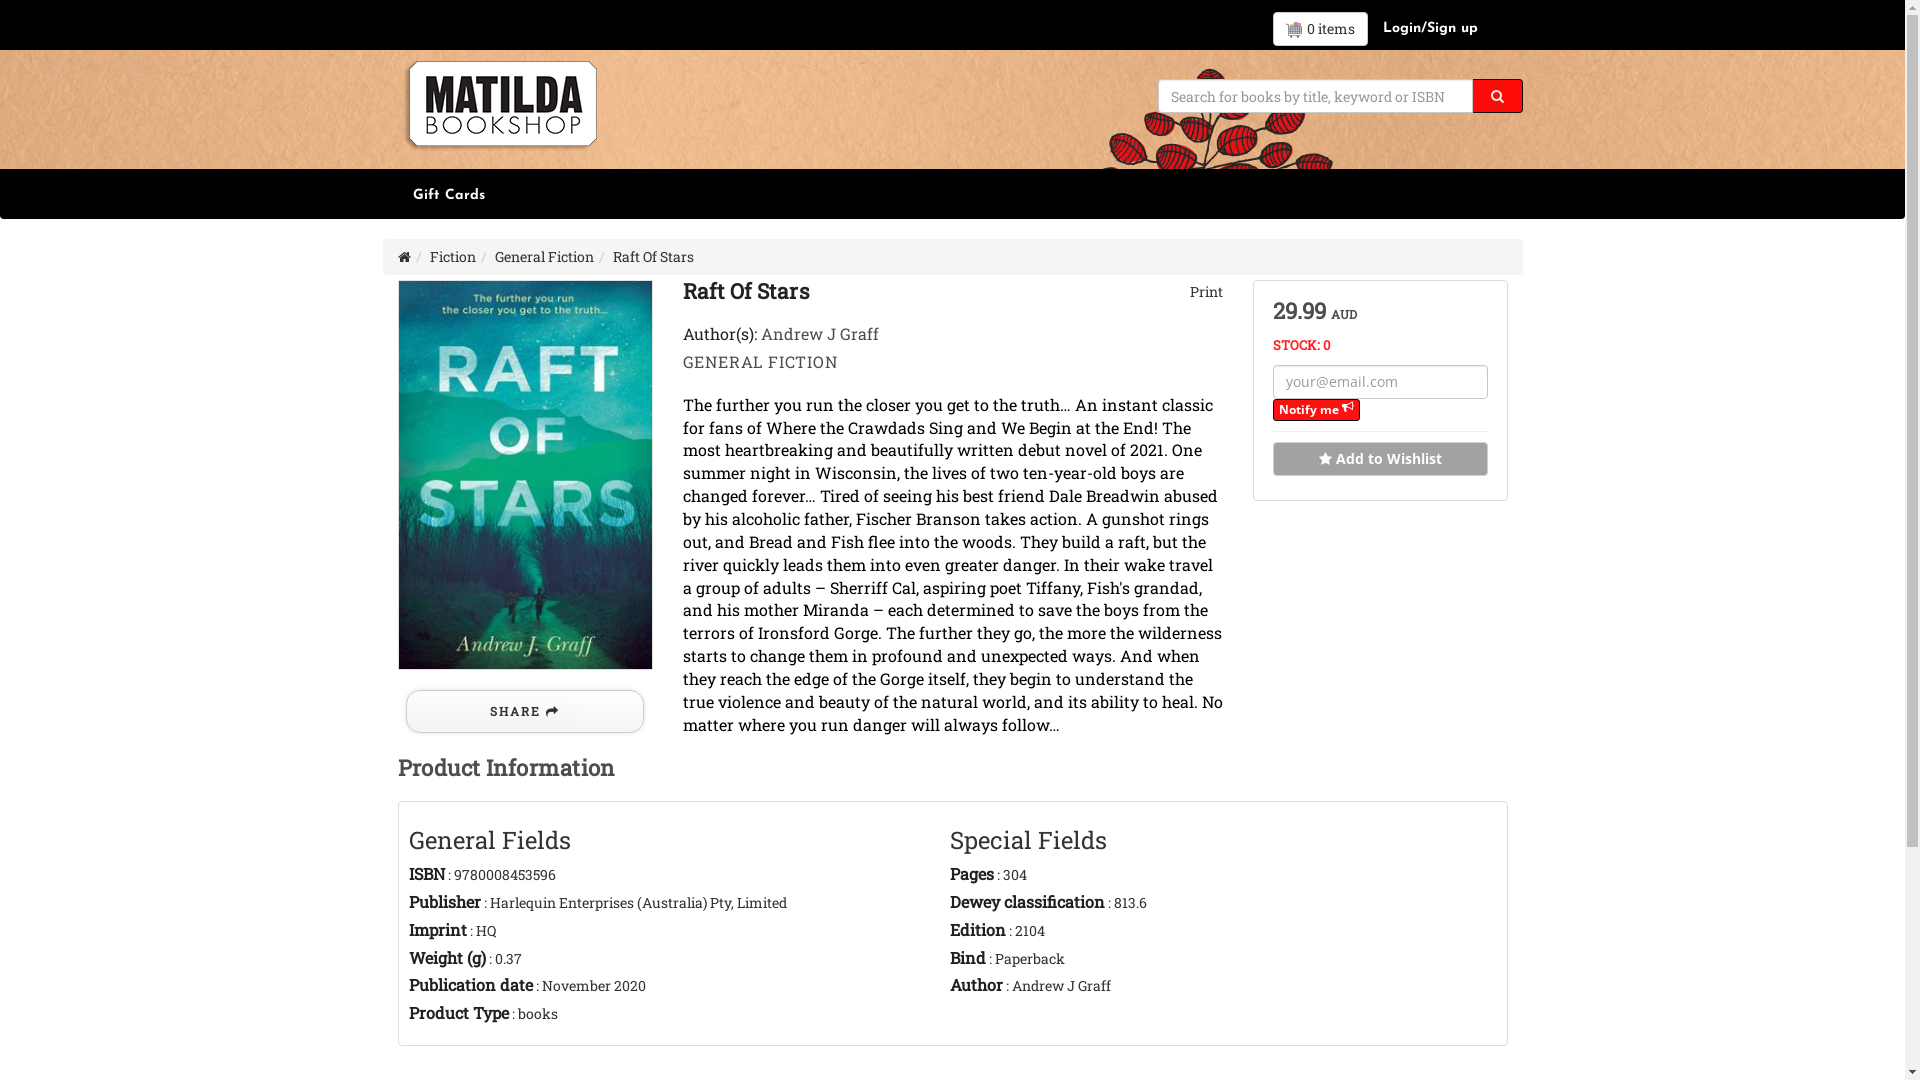 The width and height of the screenshot is (1920, 1080). What do you see at coordinates (819, 334) in the screenshot?
I see `Andrew J Graff` at bounding box center [819, 334].